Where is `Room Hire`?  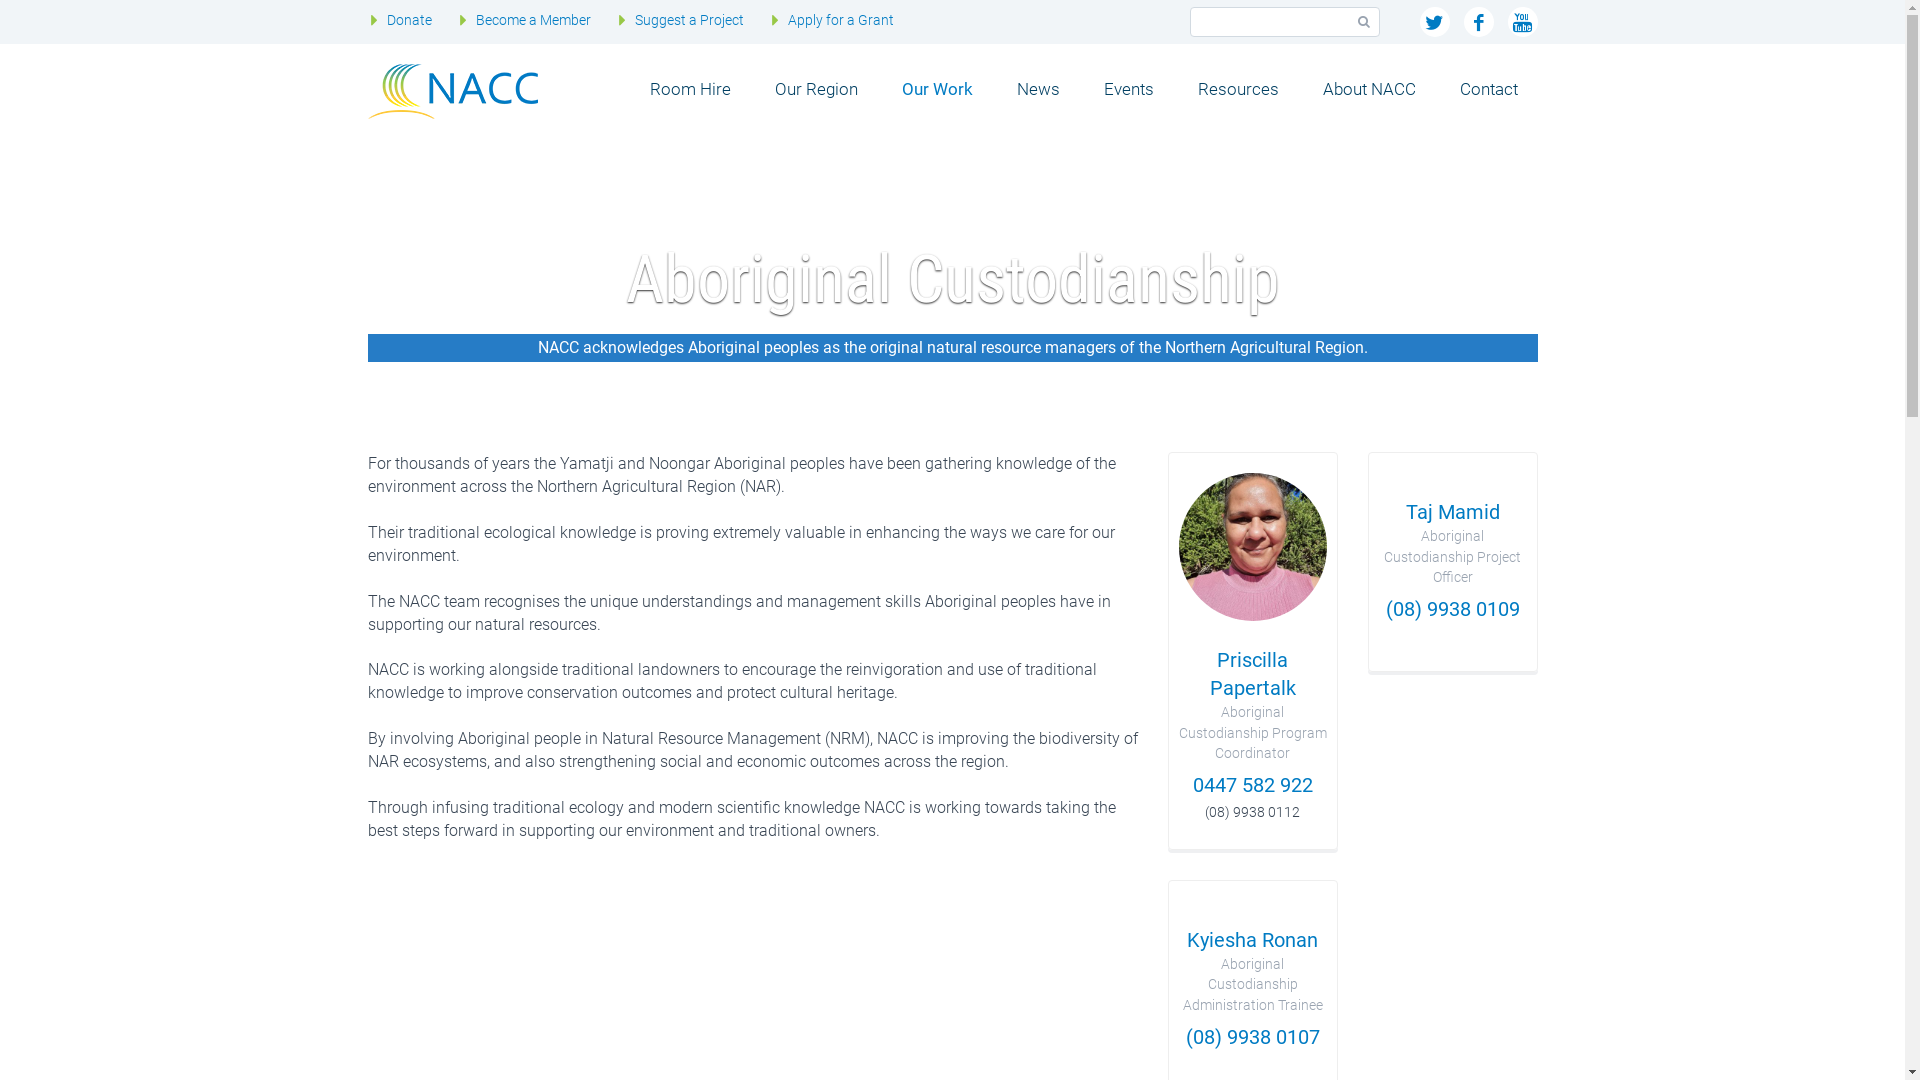 Room Hire is located at coordinates (690, 89).